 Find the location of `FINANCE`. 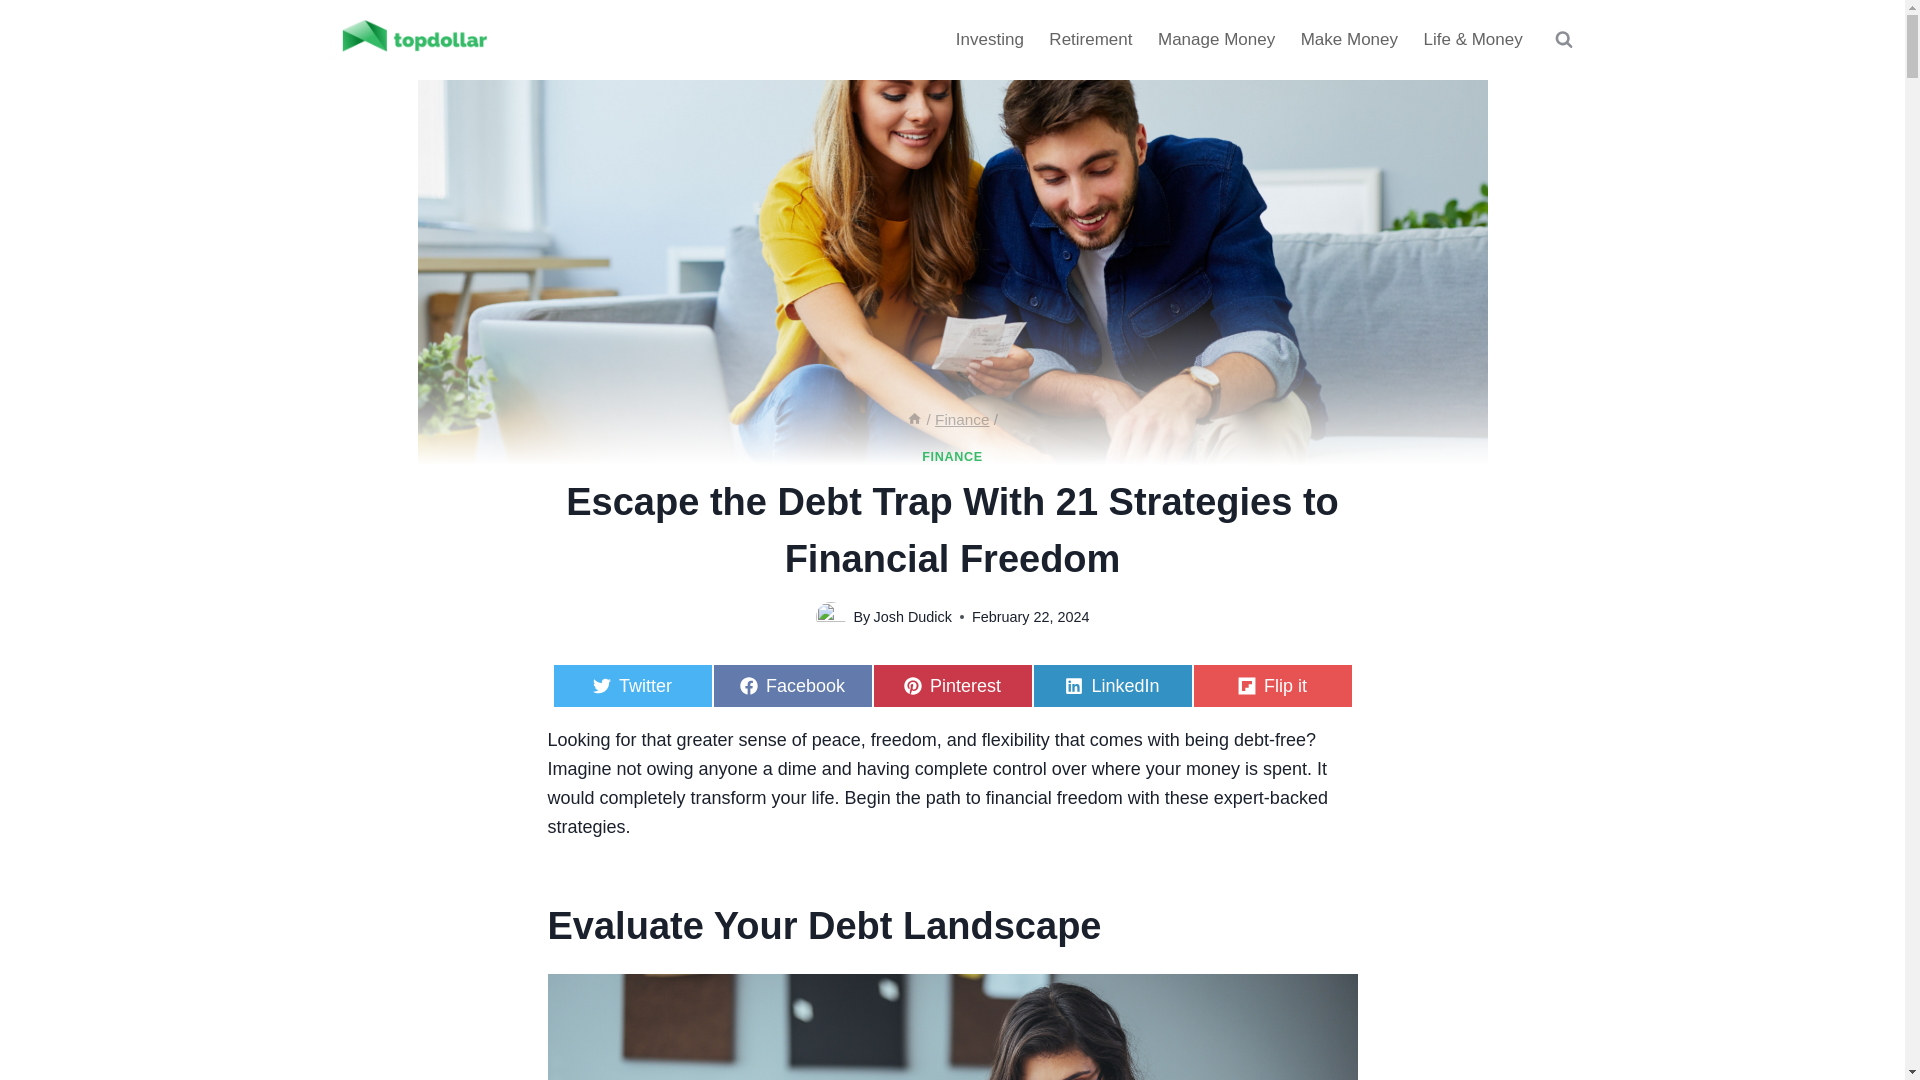

FINANCE is located at coordinates (1350, 40).